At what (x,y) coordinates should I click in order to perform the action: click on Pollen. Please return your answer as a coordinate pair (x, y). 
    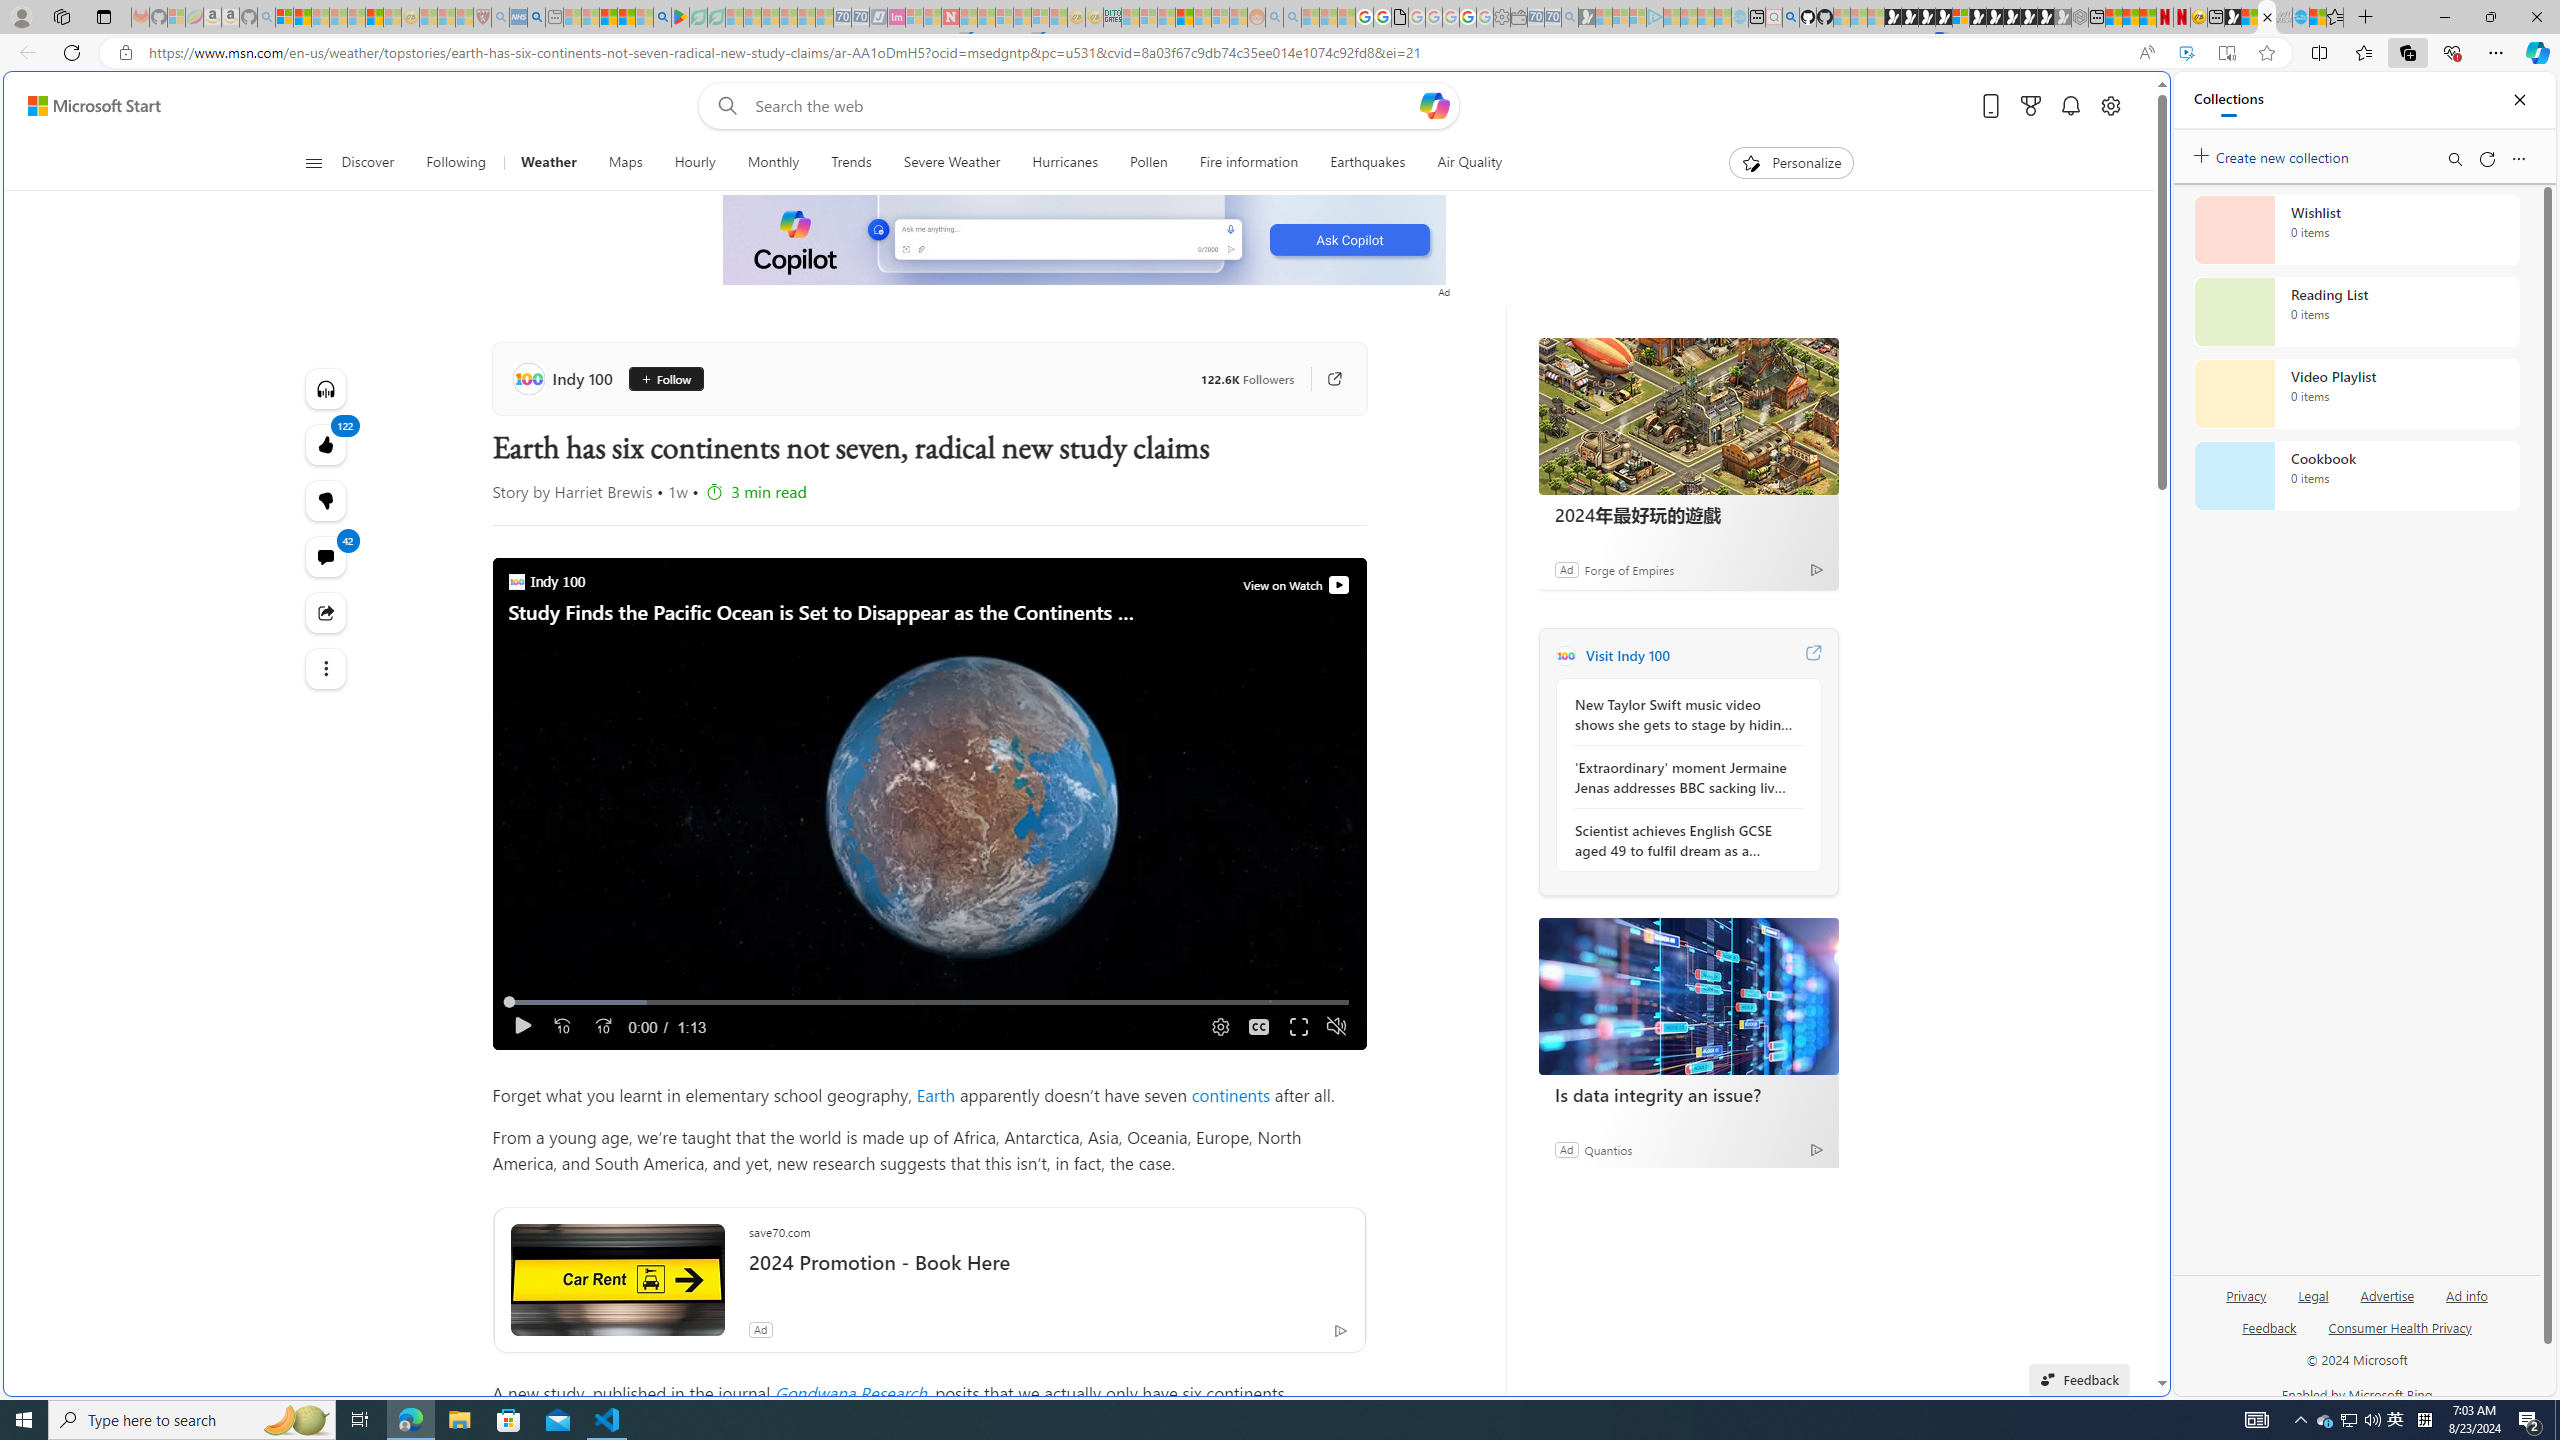
    Looking at the image, I should click on (1148, 163).